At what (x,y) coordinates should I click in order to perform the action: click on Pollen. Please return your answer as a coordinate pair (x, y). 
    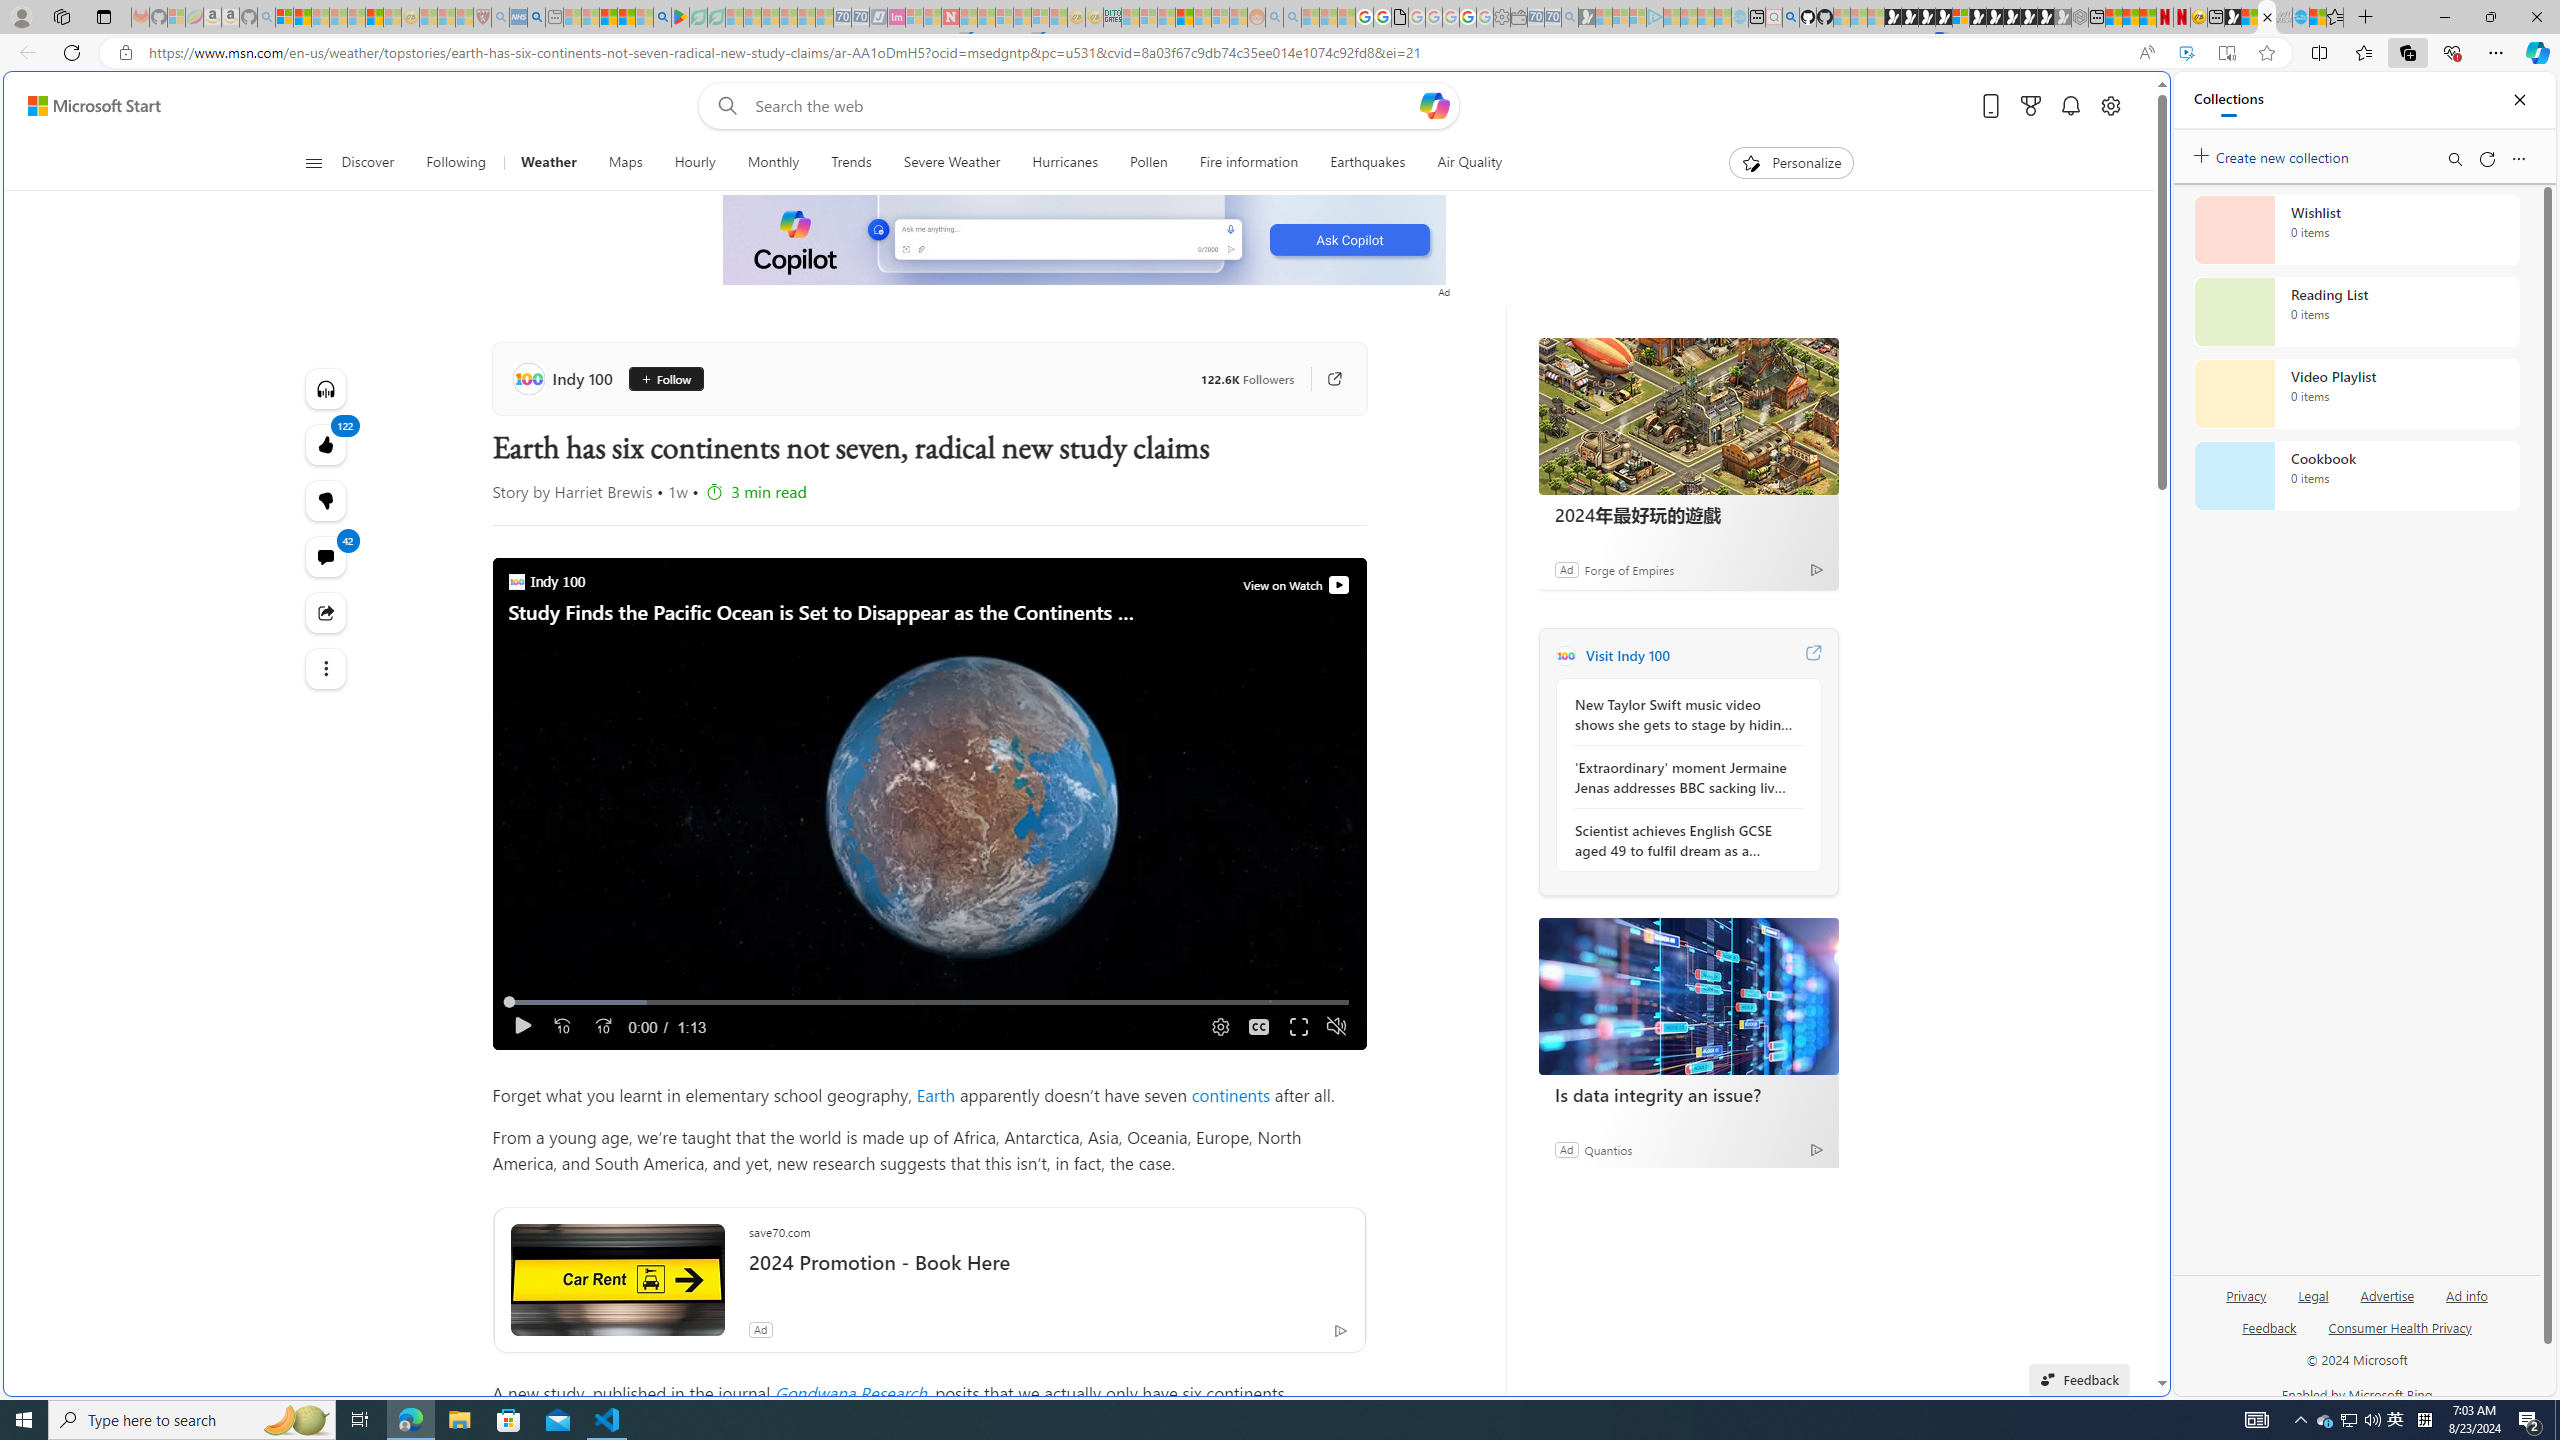
    Looking at the image, I should click on (1148, 163).